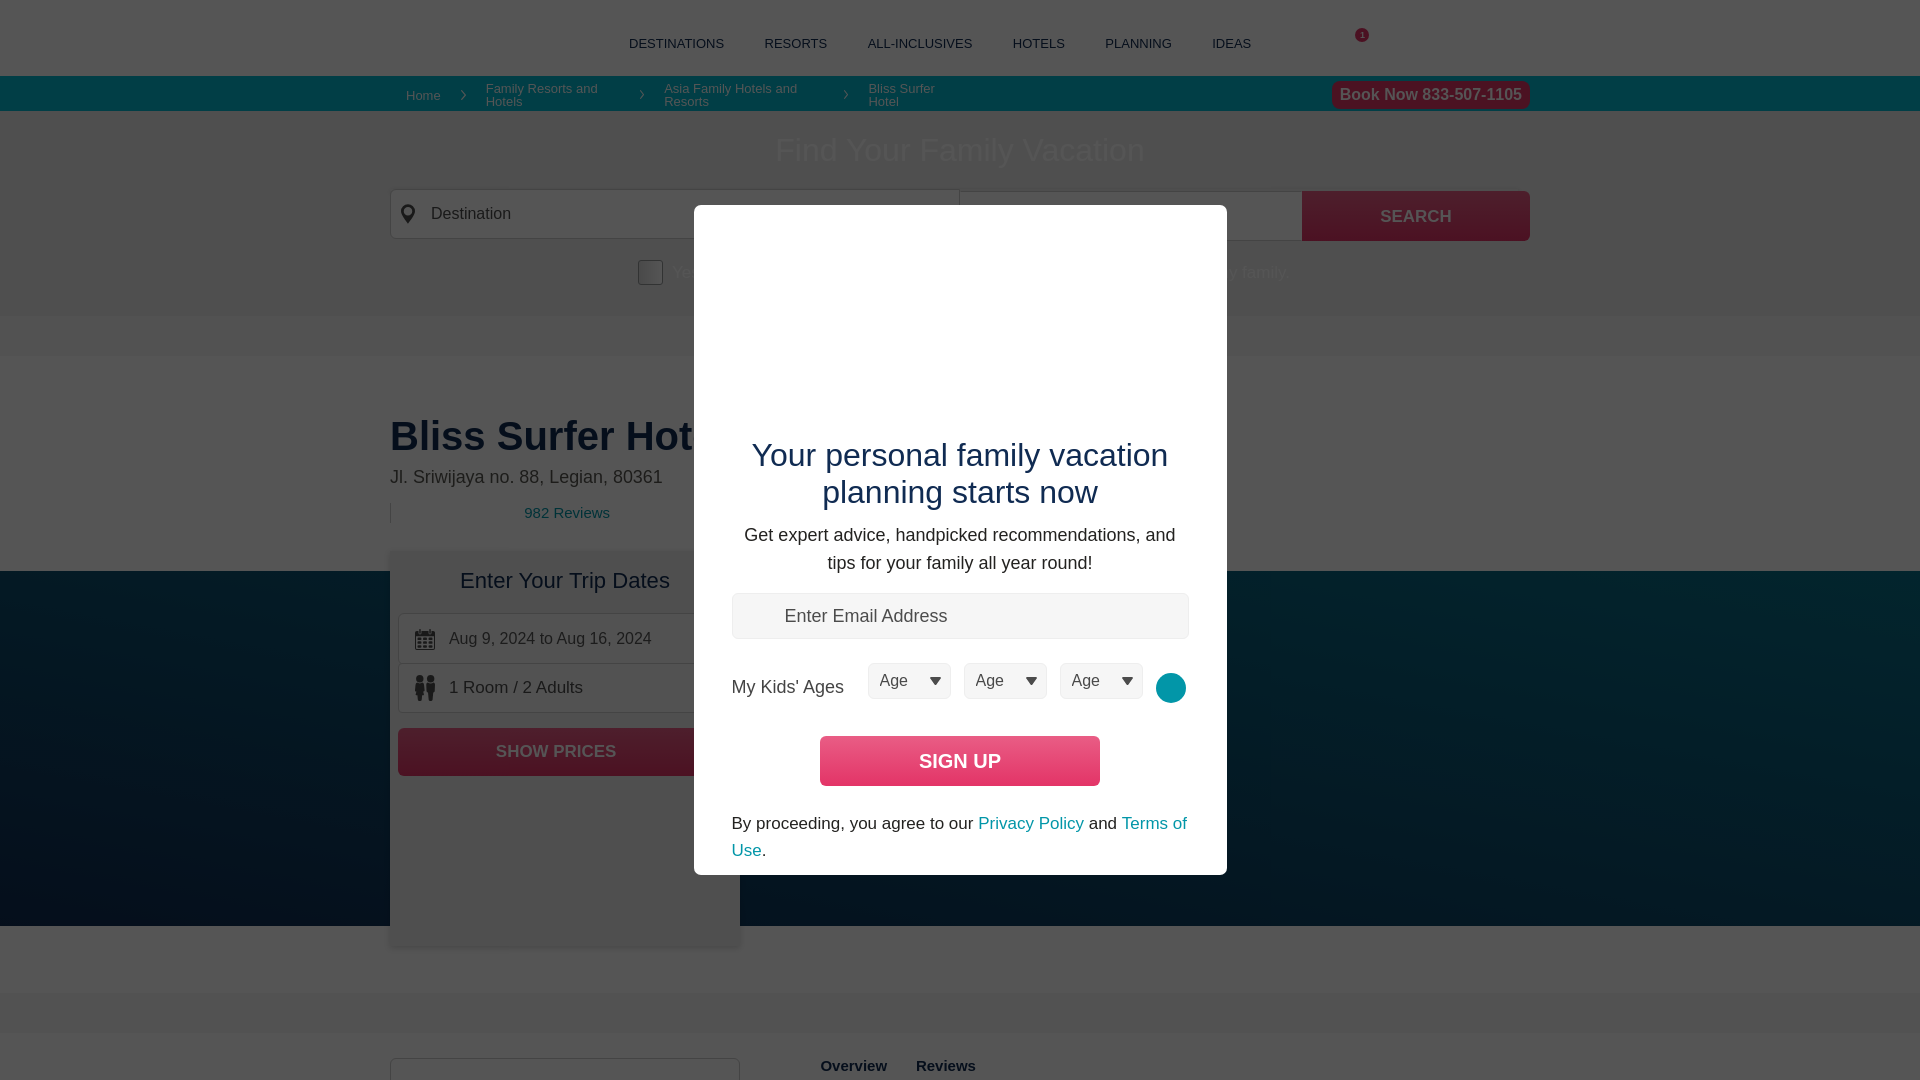  What do you see at coordinates (1039, 42) in the screenshot?
I see `HOTELS` at bounding box center [1039, 42].